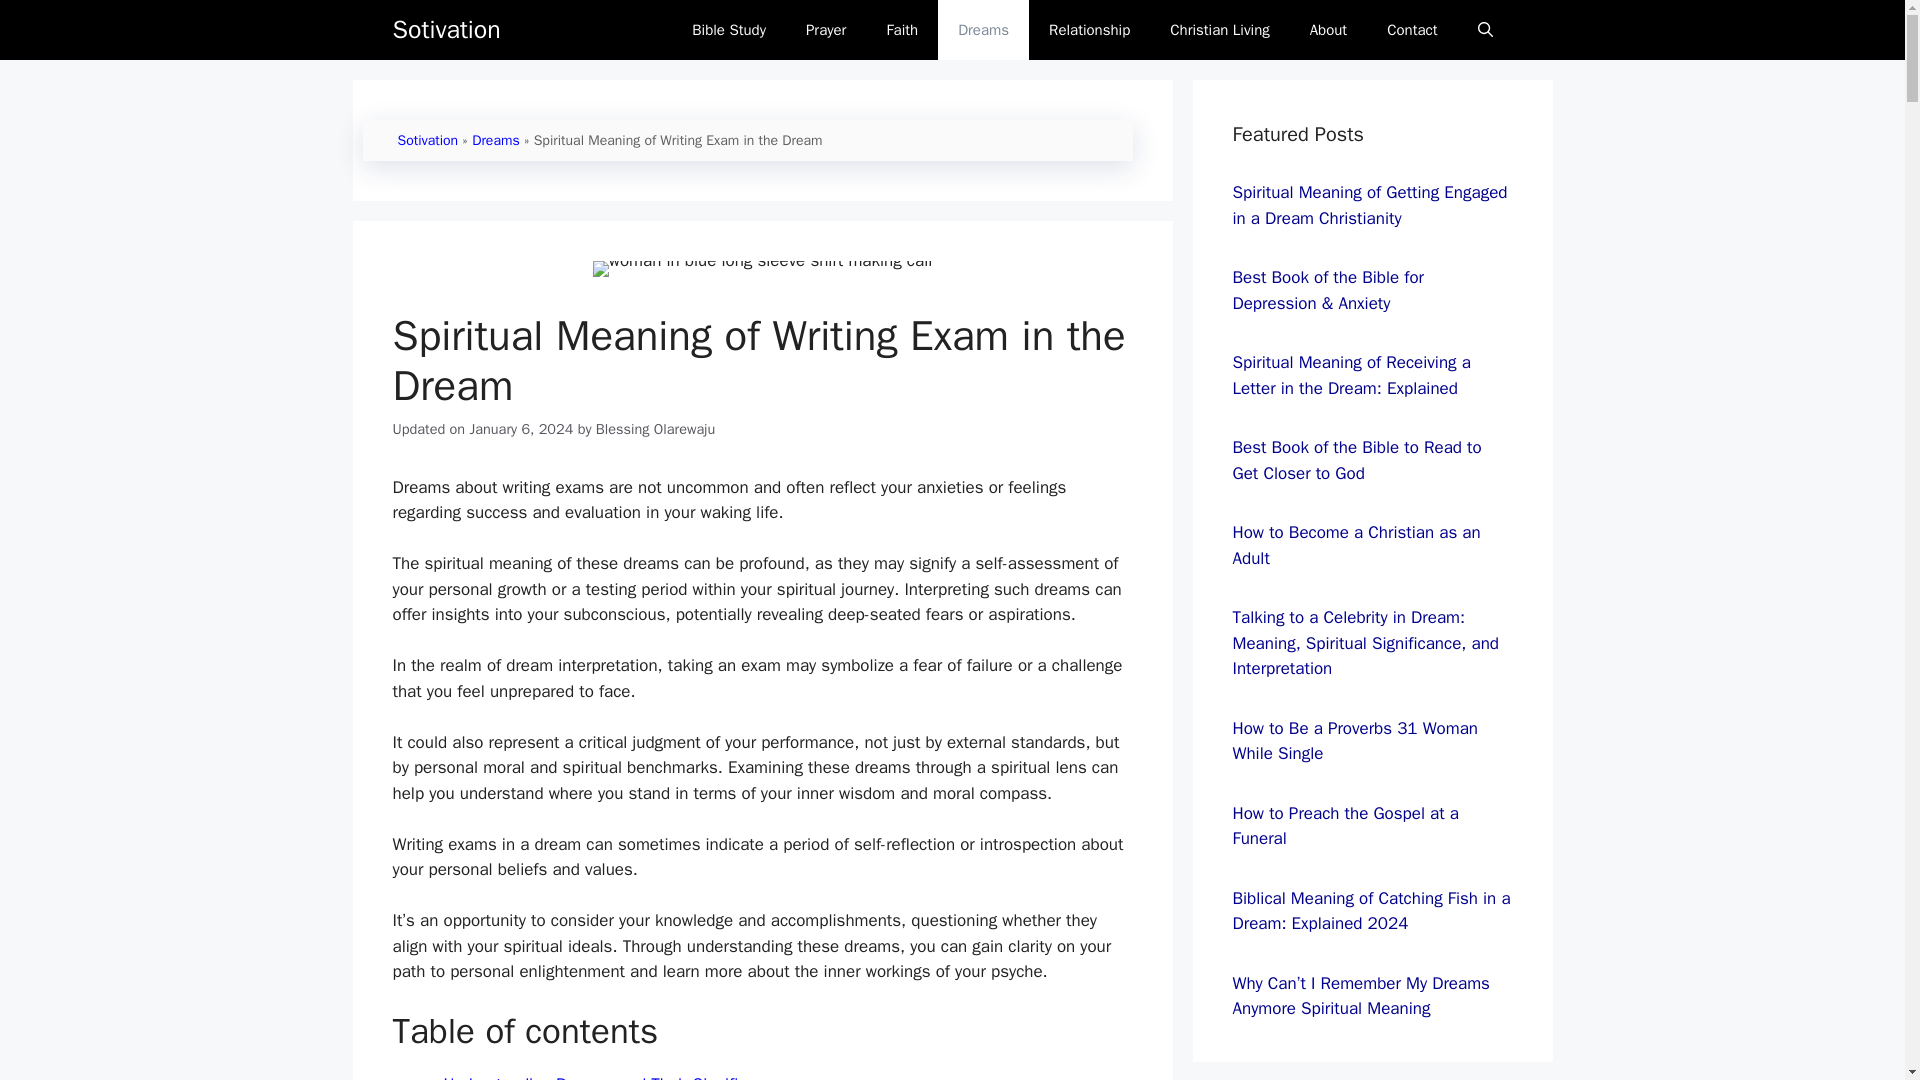 The height and width of the screenshot is (1080, 1920). I want to click on Sotivation, so click(428, 140).